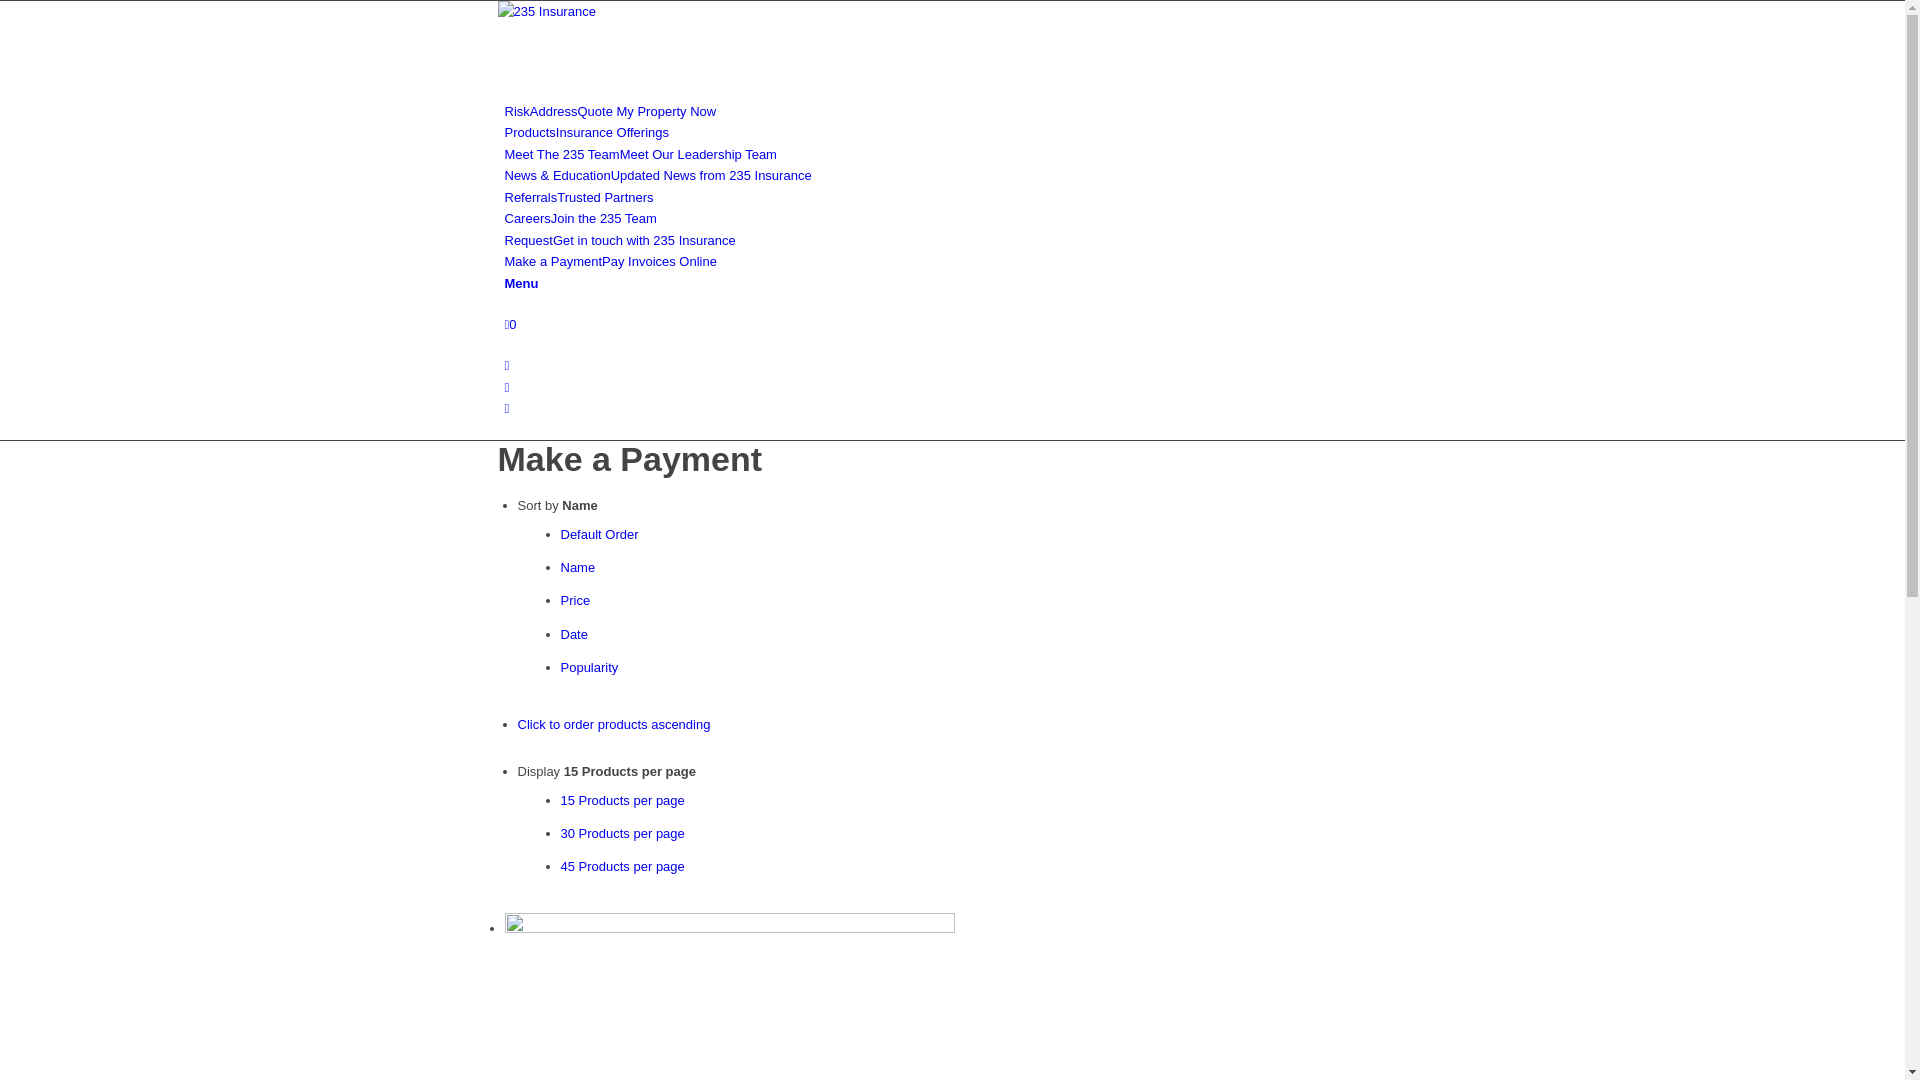  I want to click on Date, so click(574, 634).